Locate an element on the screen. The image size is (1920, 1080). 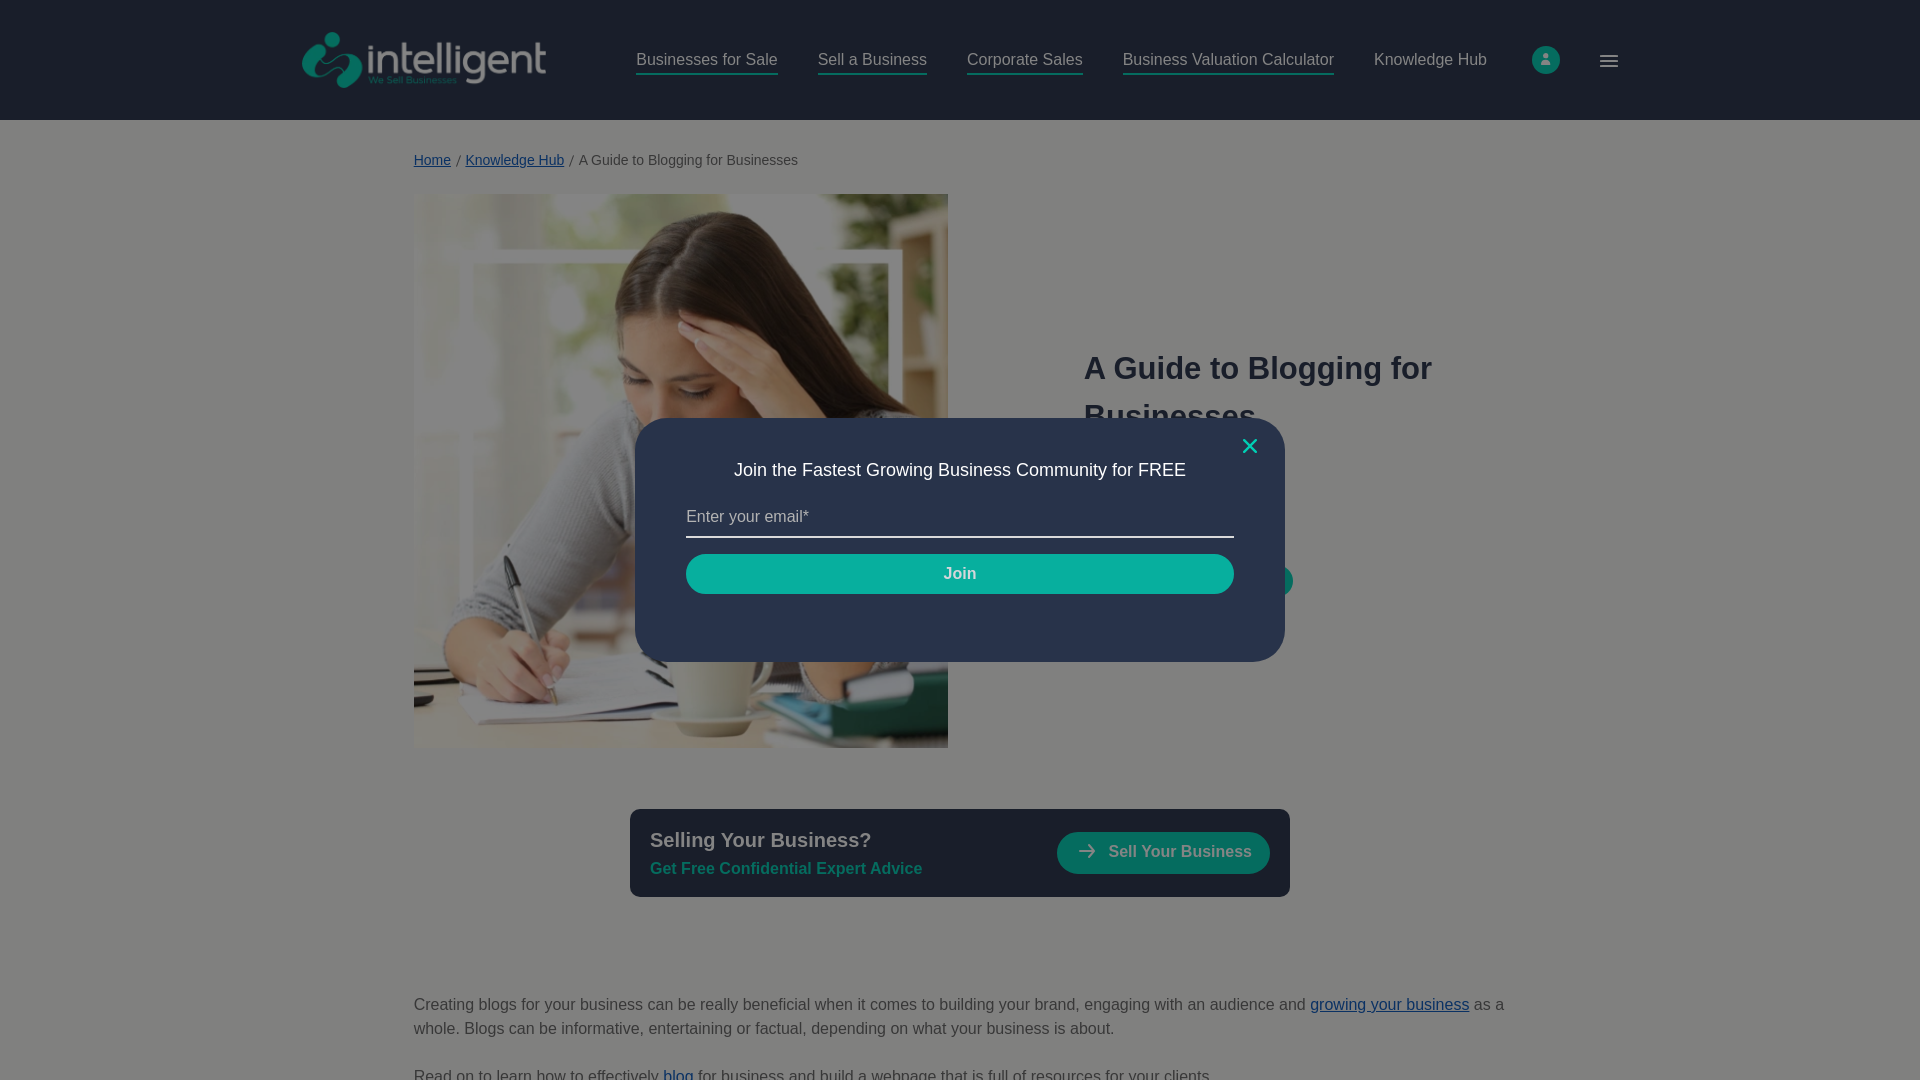
Email is located at coordinates (1276, 580).